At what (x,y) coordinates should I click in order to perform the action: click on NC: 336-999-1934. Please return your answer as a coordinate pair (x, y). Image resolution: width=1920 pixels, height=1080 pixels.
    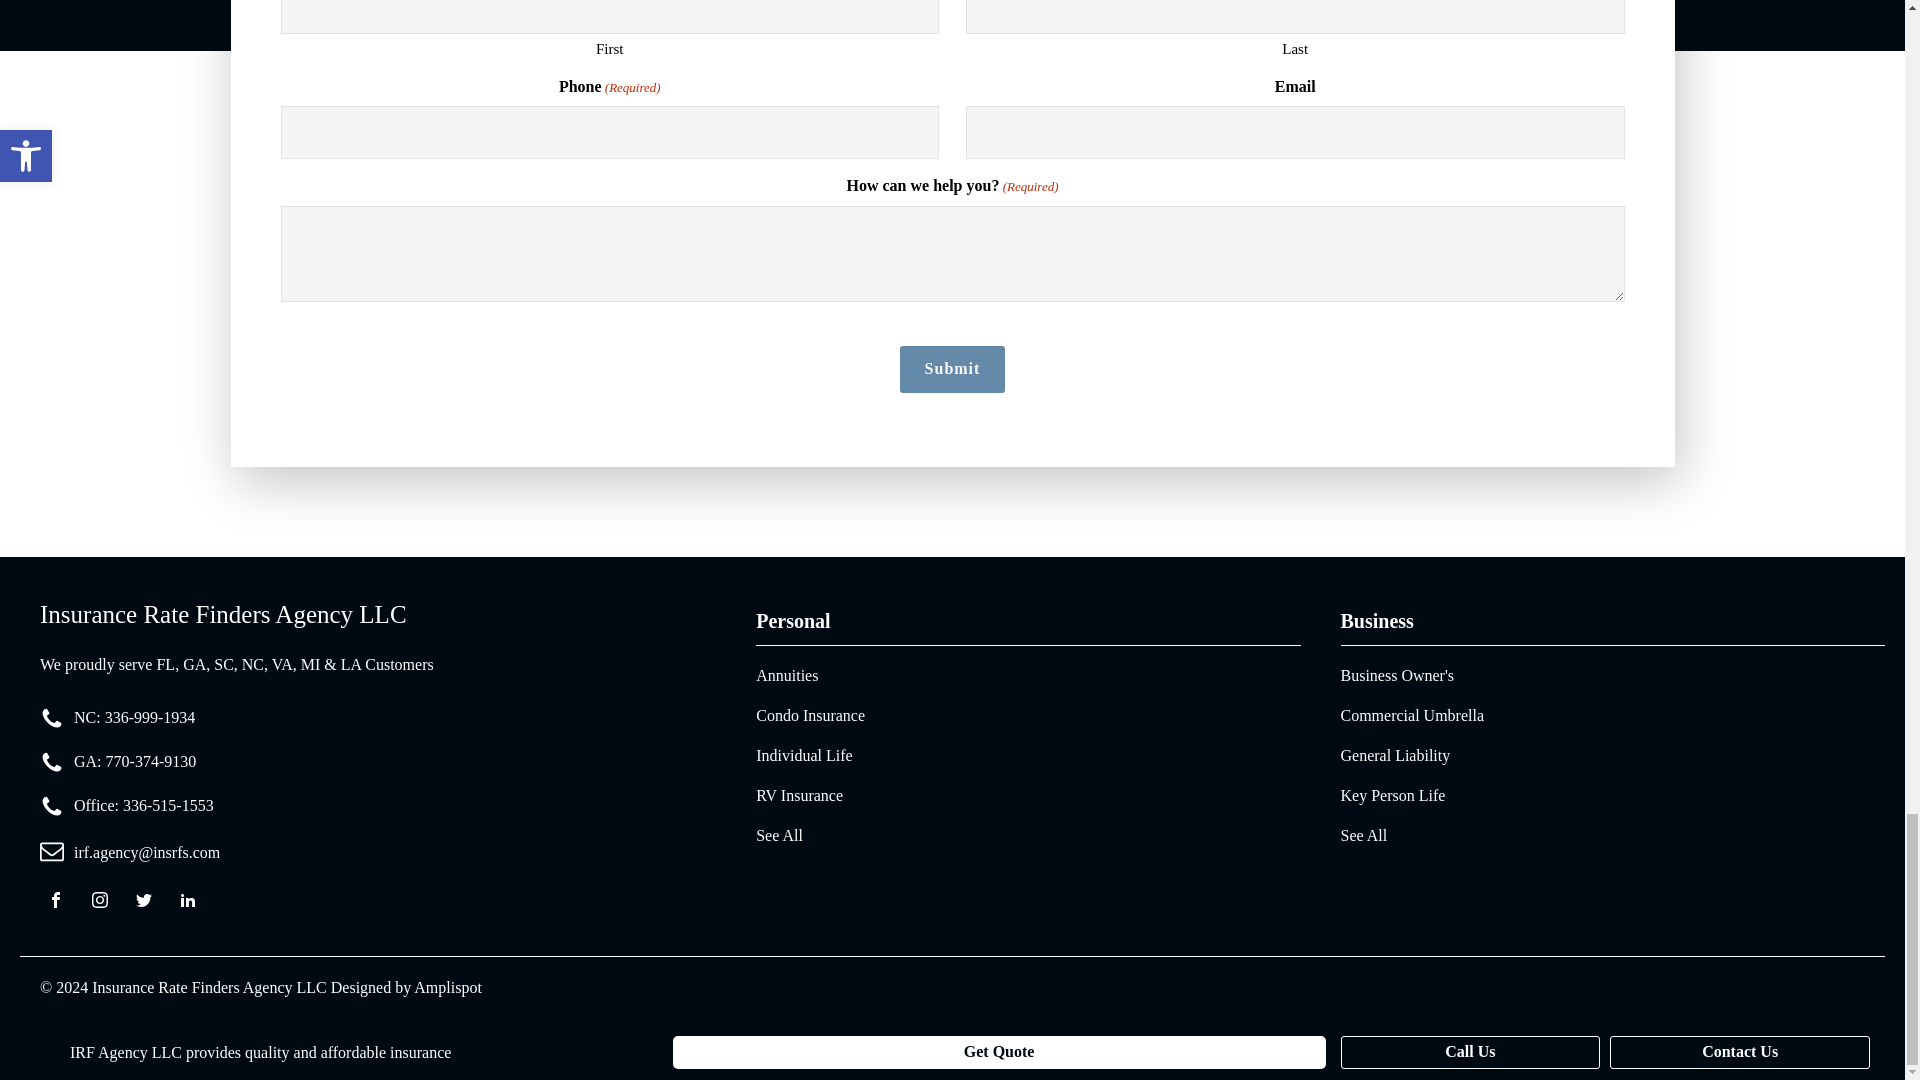
    Looking at the image, I should click on (134, 718).